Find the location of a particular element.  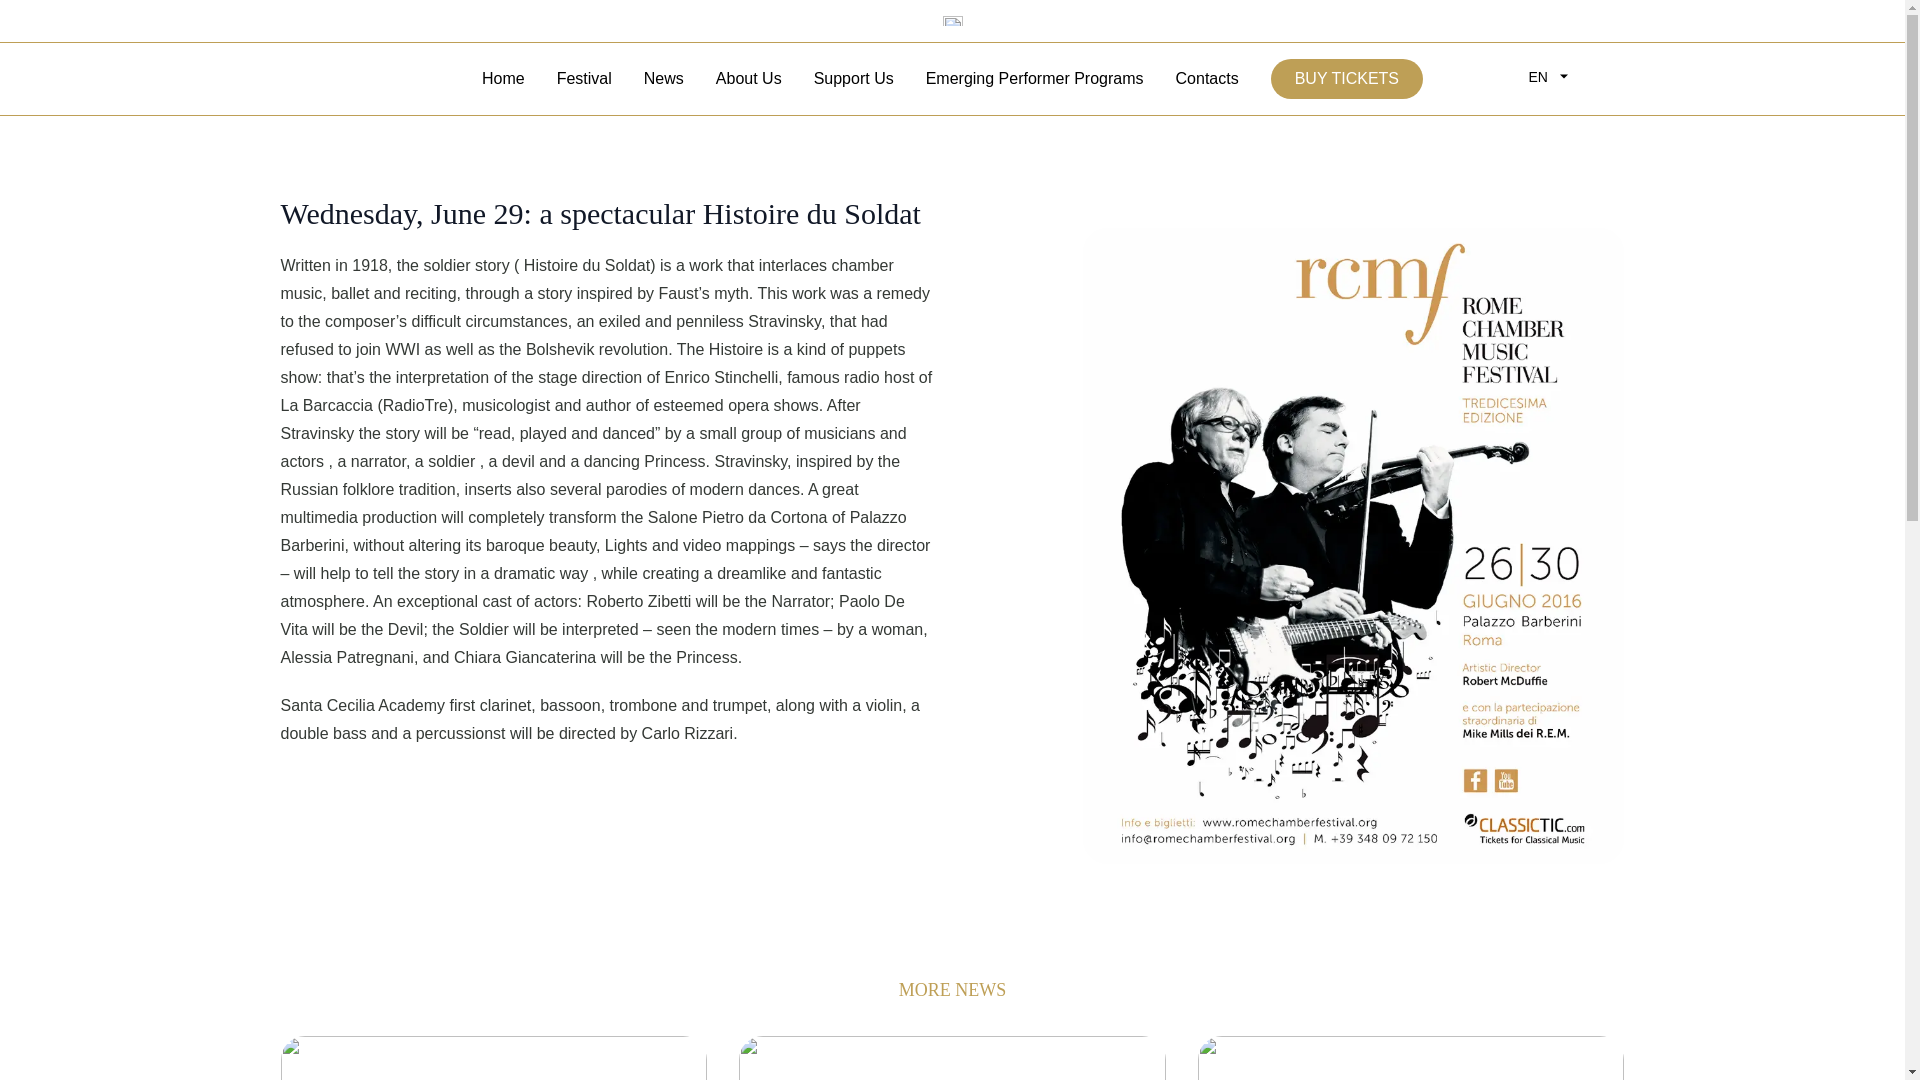

Support Us is located at coordinates (854, 78).